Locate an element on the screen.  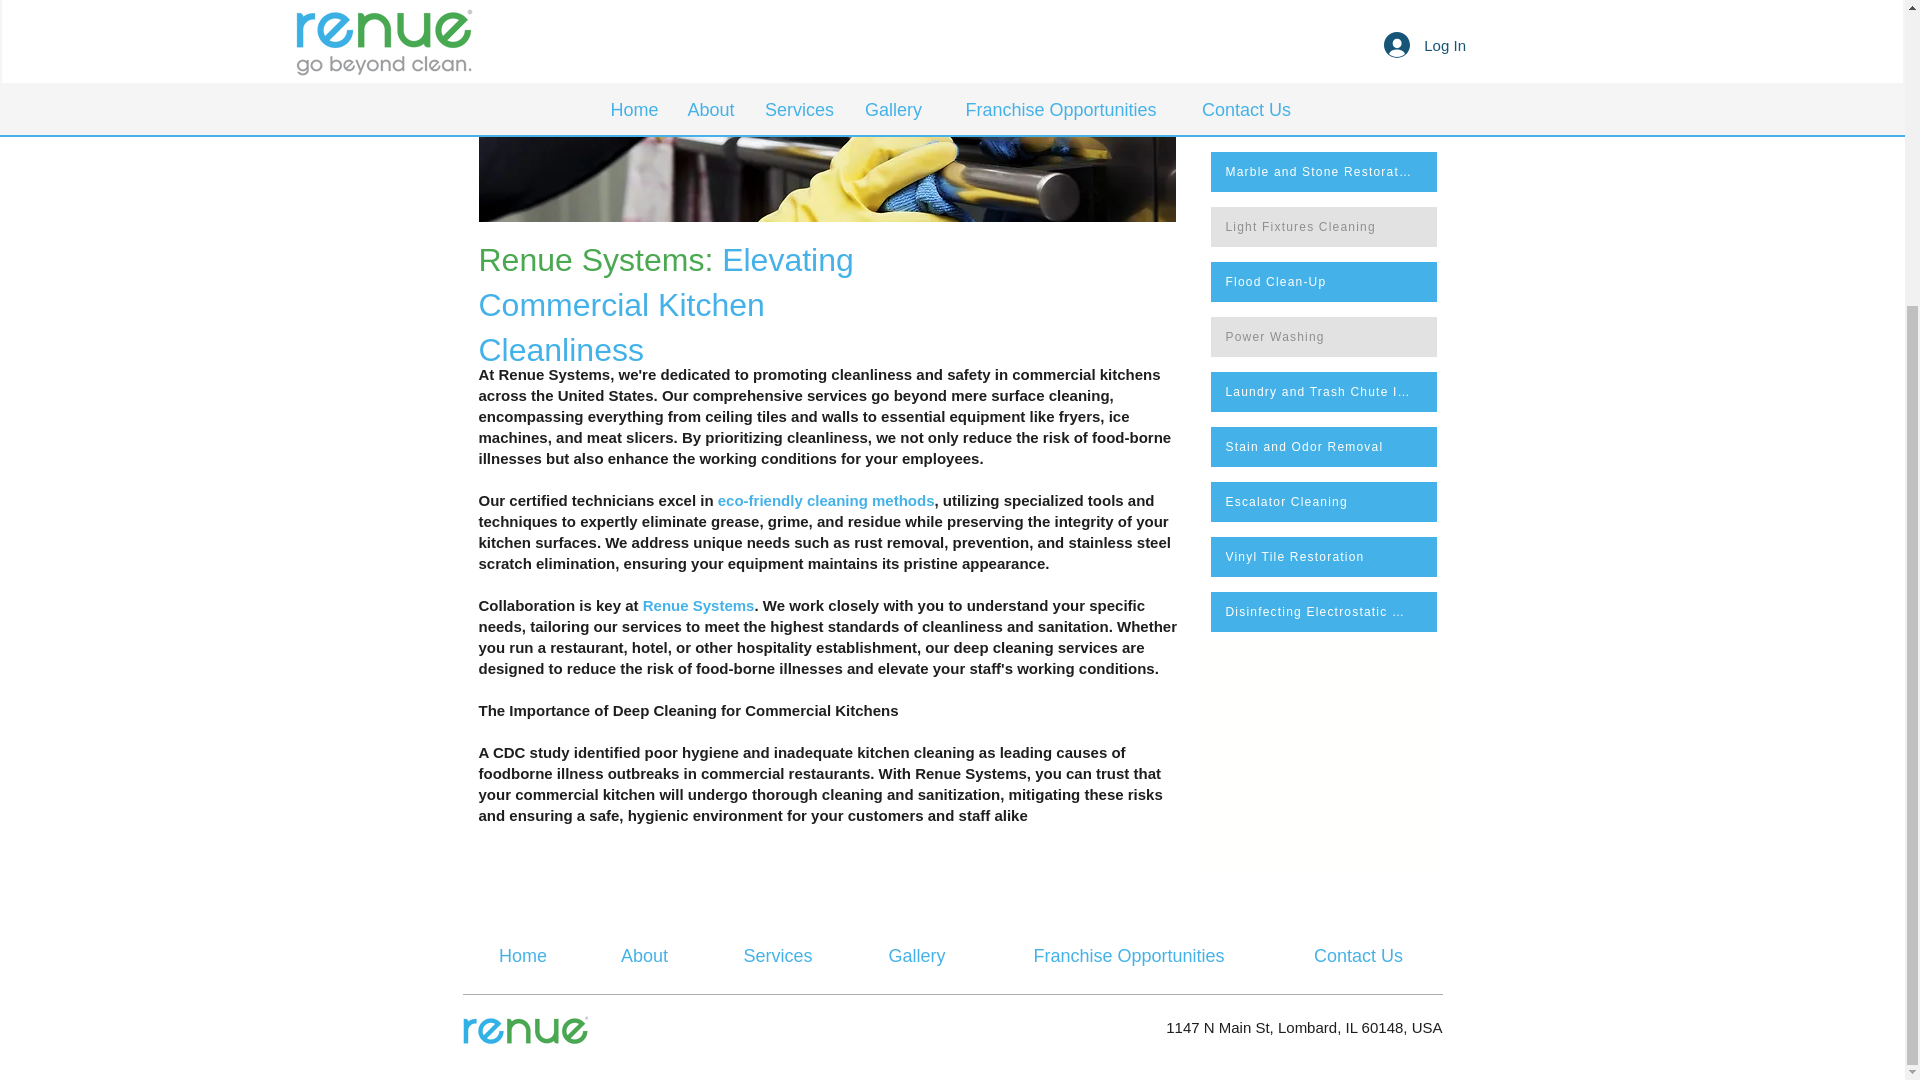
Kitchen Cleaning is located at coordinates (1322, 117).